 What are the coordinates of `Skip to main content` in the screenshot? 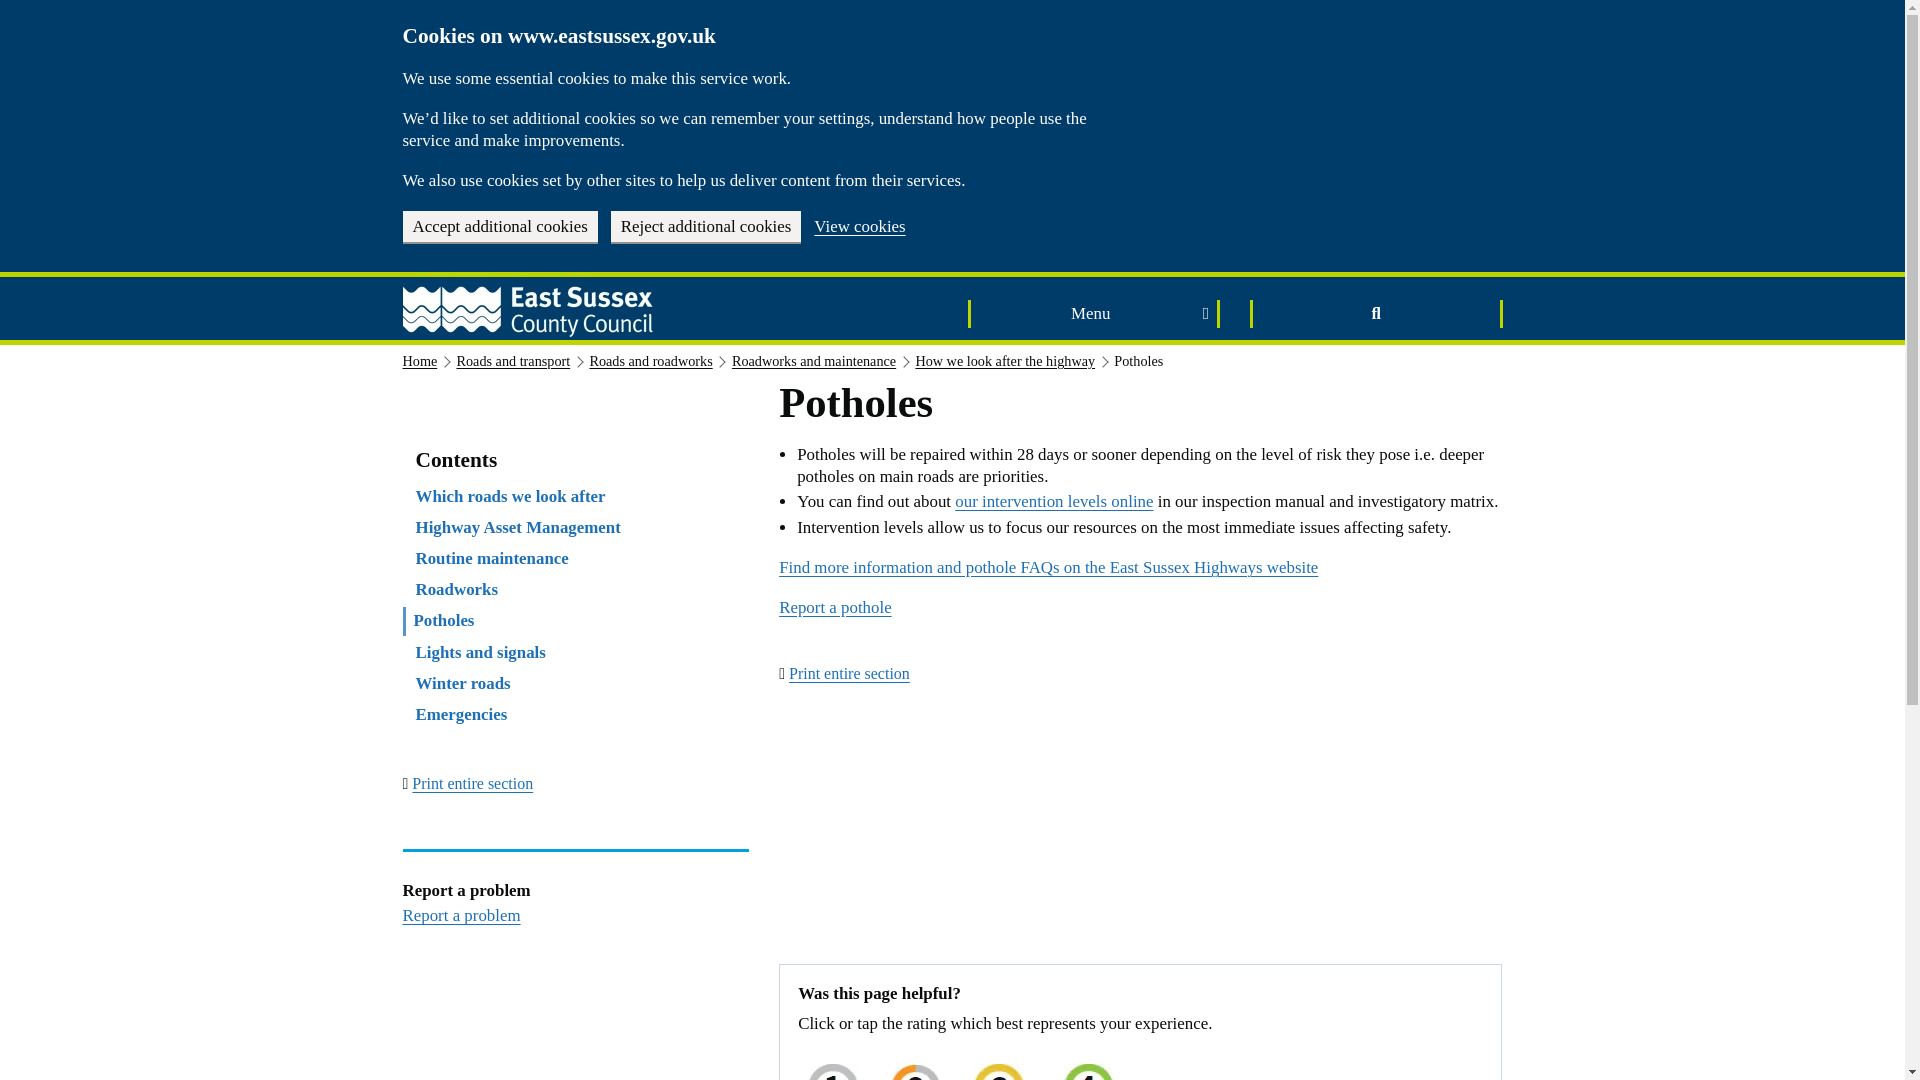 It's located at (13, 8).